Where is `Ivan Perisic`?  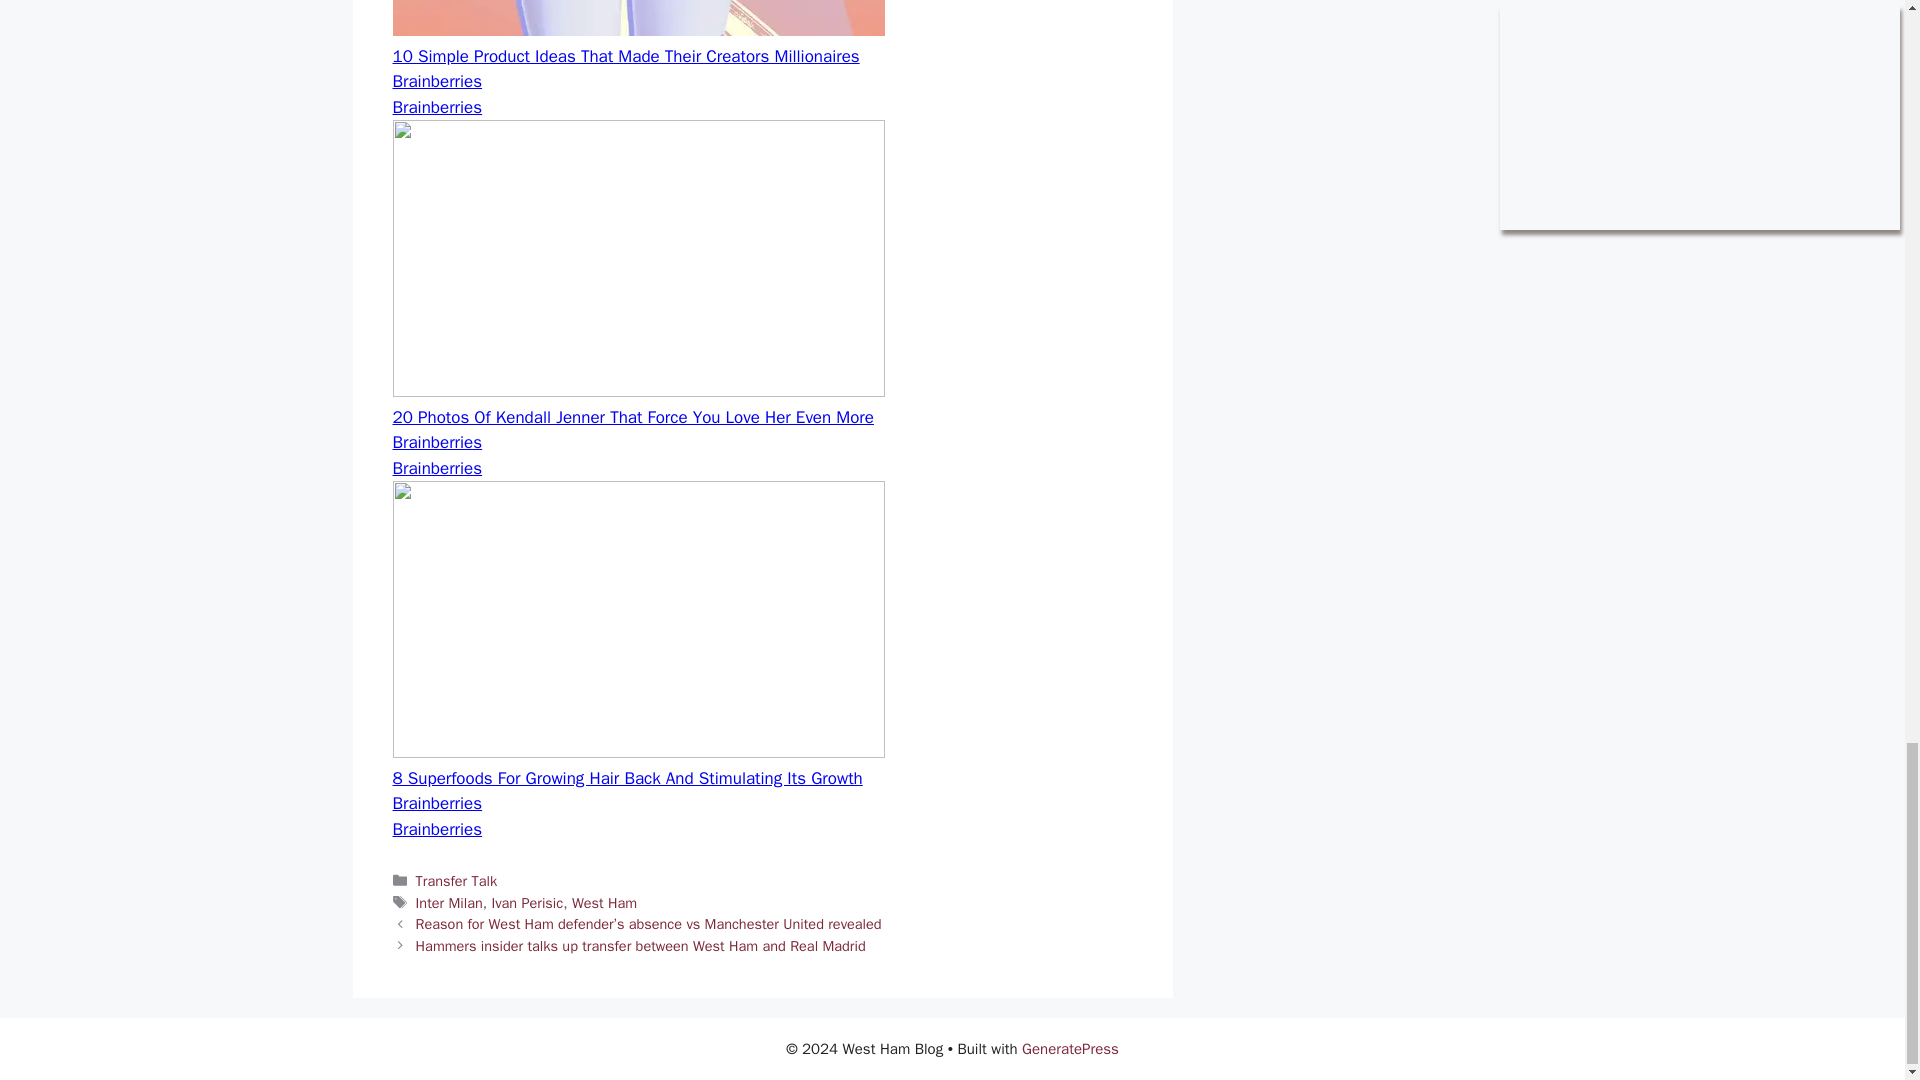 Ivan Perisic is located at coordinates (526, 902).